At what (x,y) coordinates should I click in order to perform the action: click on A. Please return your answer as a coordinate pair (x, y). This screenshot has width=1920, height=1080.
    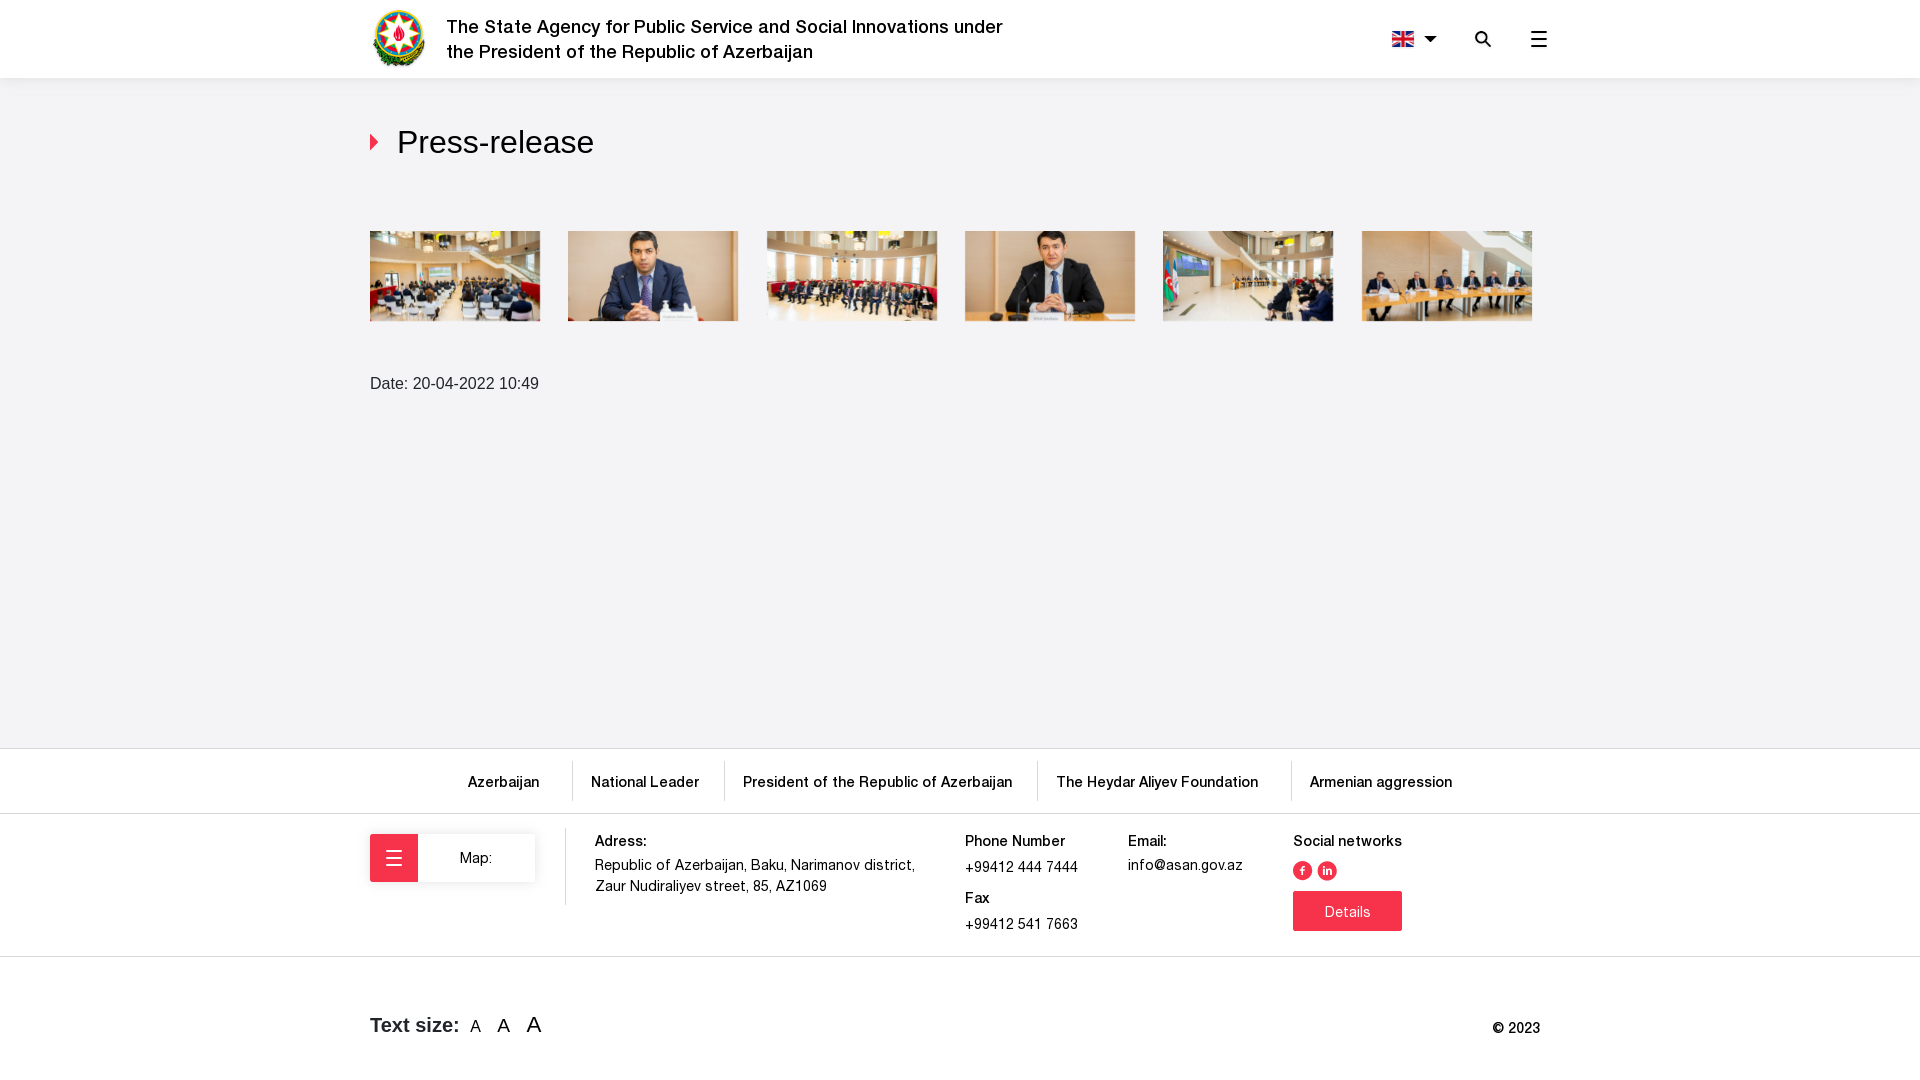
    Looking at the image, I should click on (534, 1025).